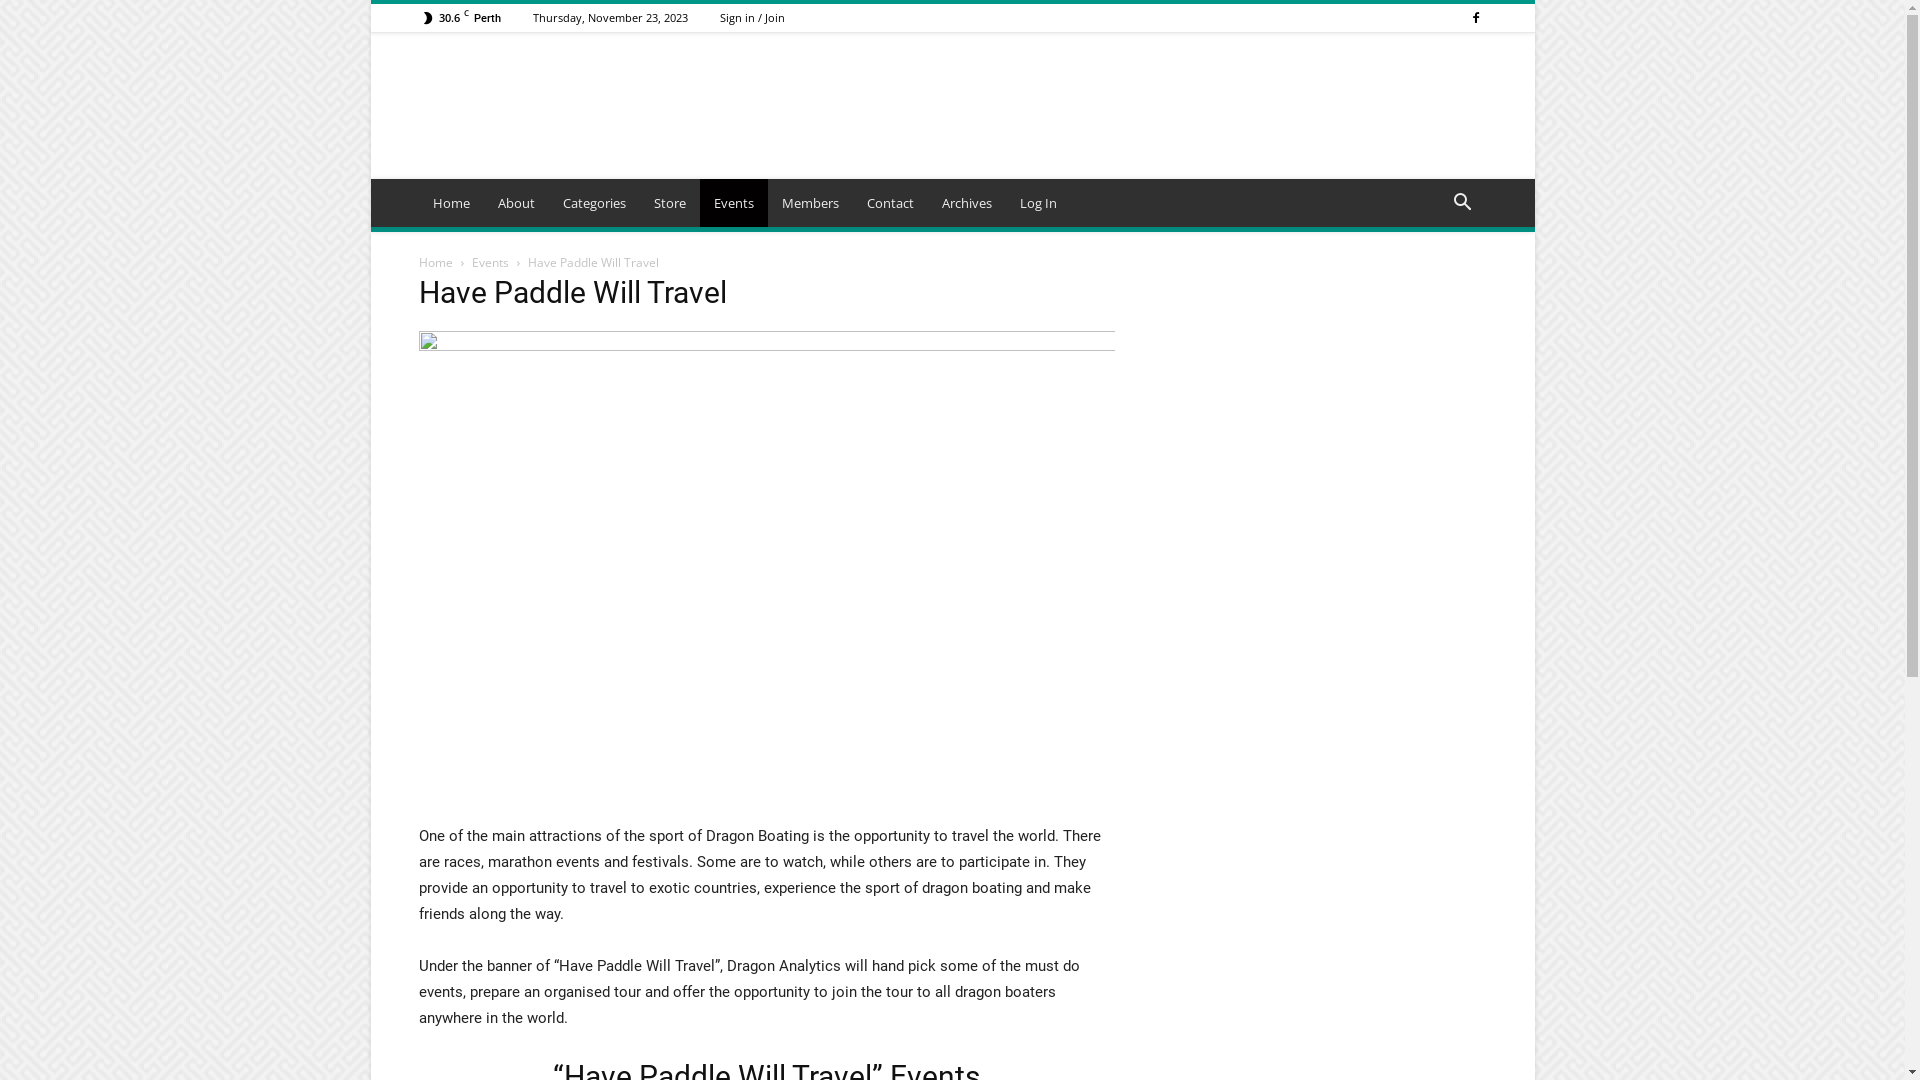  What do you see at coordinates (734, 203) in the screenshot?
I see `Events` at bounding box center [734, 203].